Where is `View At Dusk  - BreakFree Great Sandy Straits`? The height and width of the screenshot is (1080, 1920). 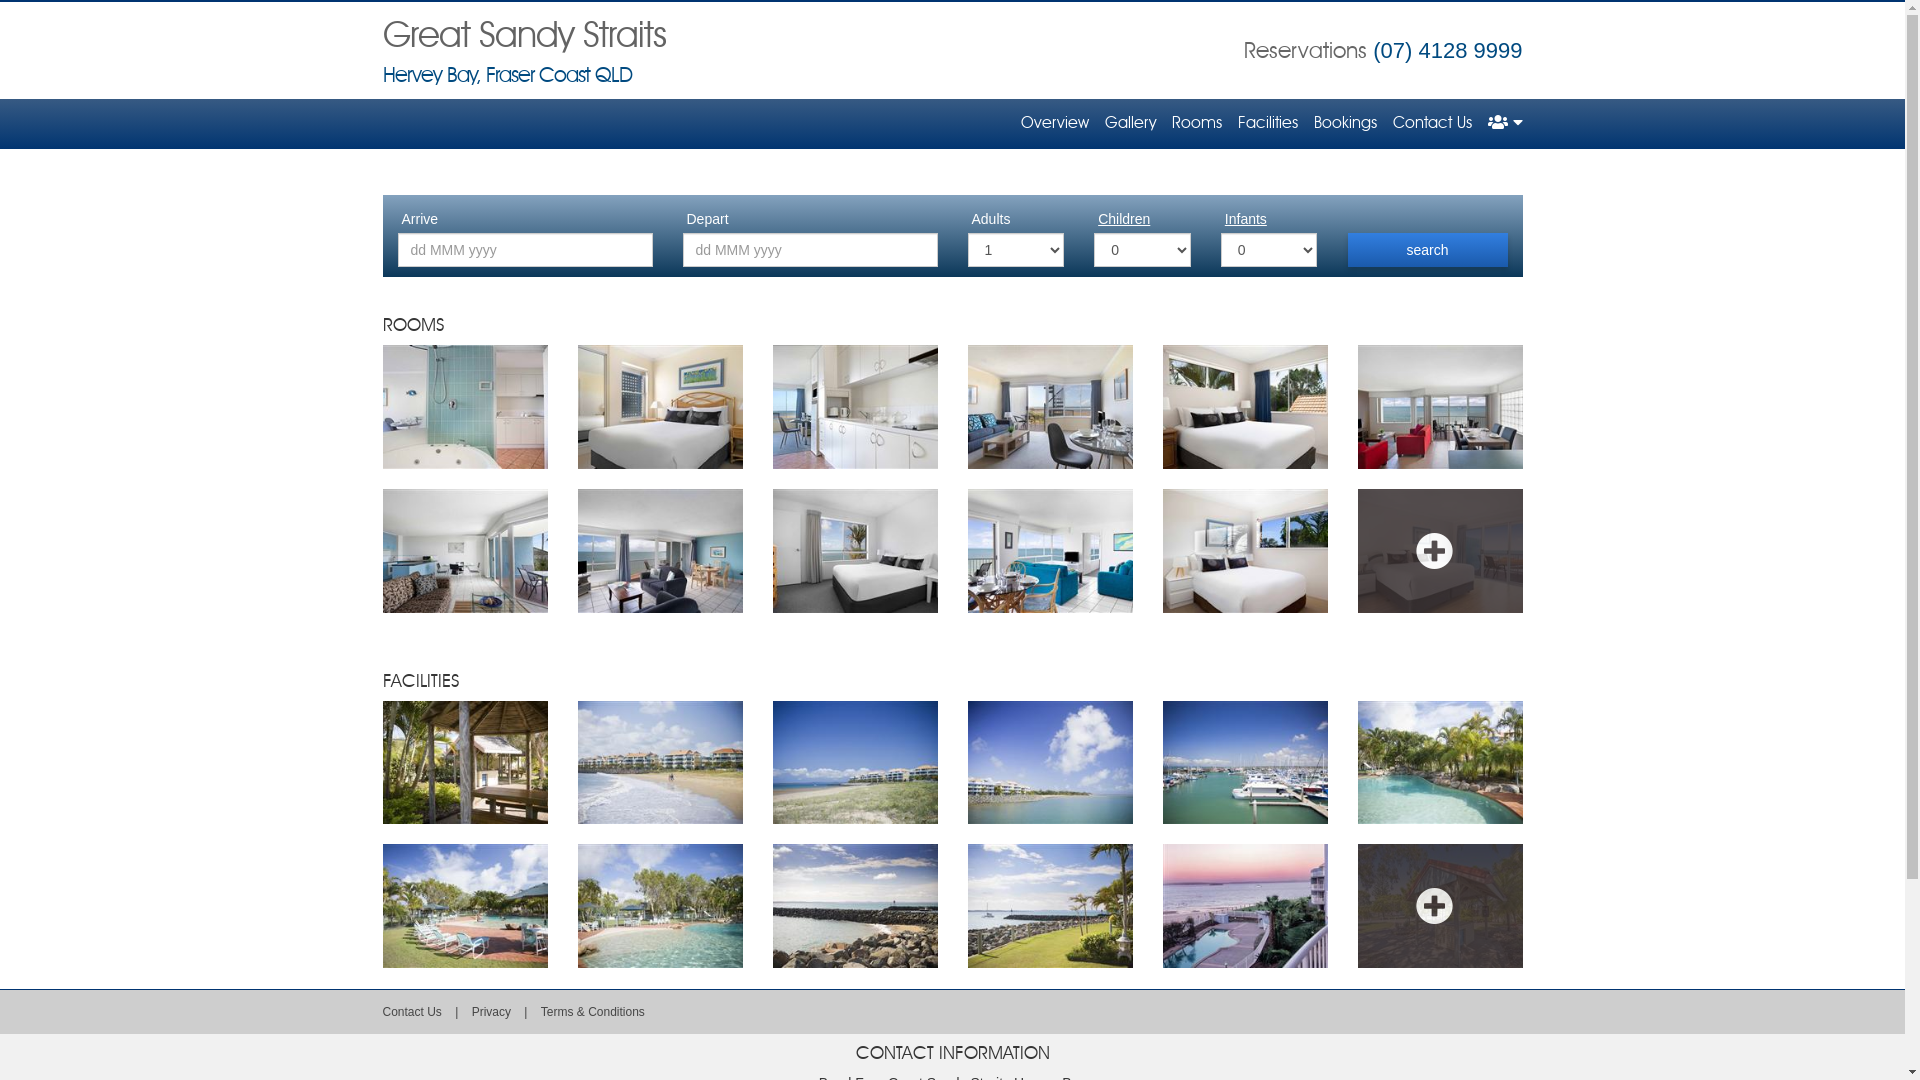 View At Dusk  - BreakFree Great Sandy Straits is located at coordinates (1244, 906).